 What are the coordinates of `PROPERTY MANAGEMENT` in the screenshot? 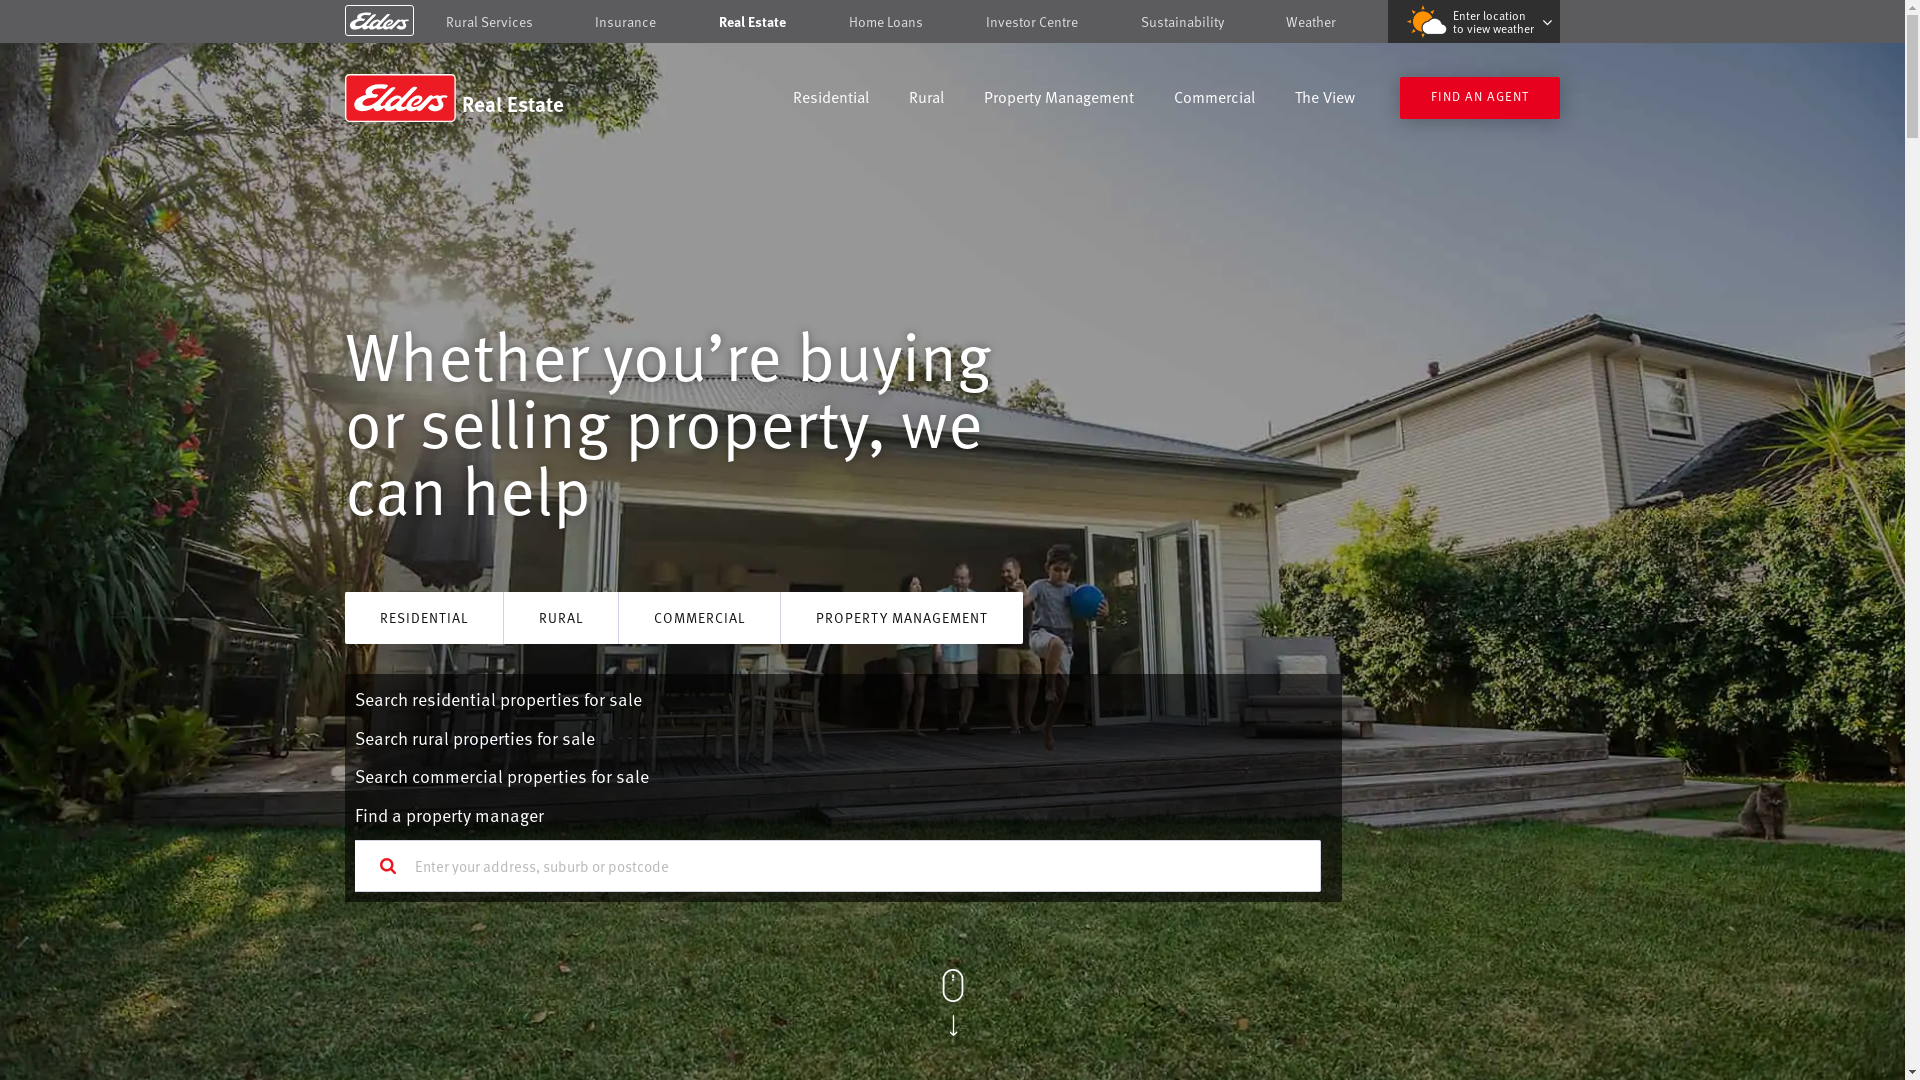 It's located at (902, 618).